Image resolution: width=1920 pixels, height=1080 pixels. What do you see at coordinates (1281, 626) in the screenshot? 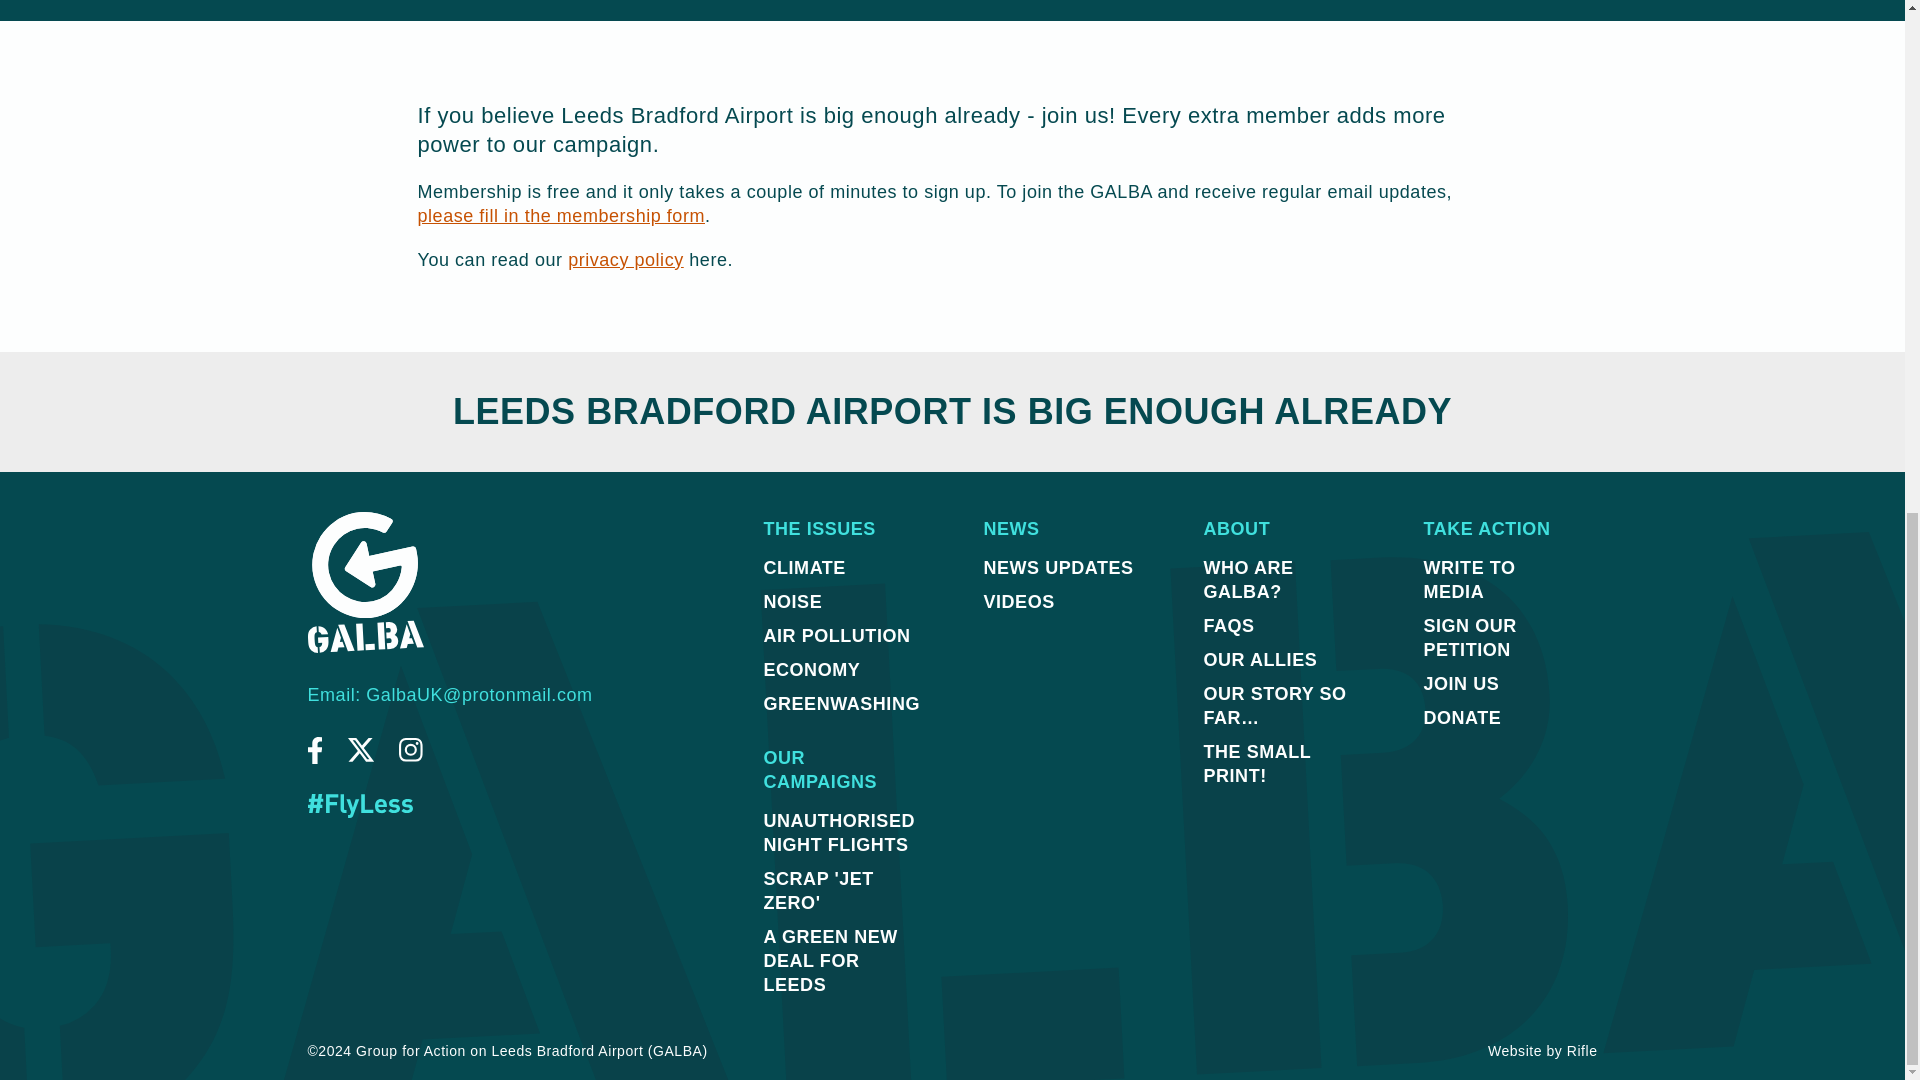
I see `FAQS` at bounding box center [1281, 626].